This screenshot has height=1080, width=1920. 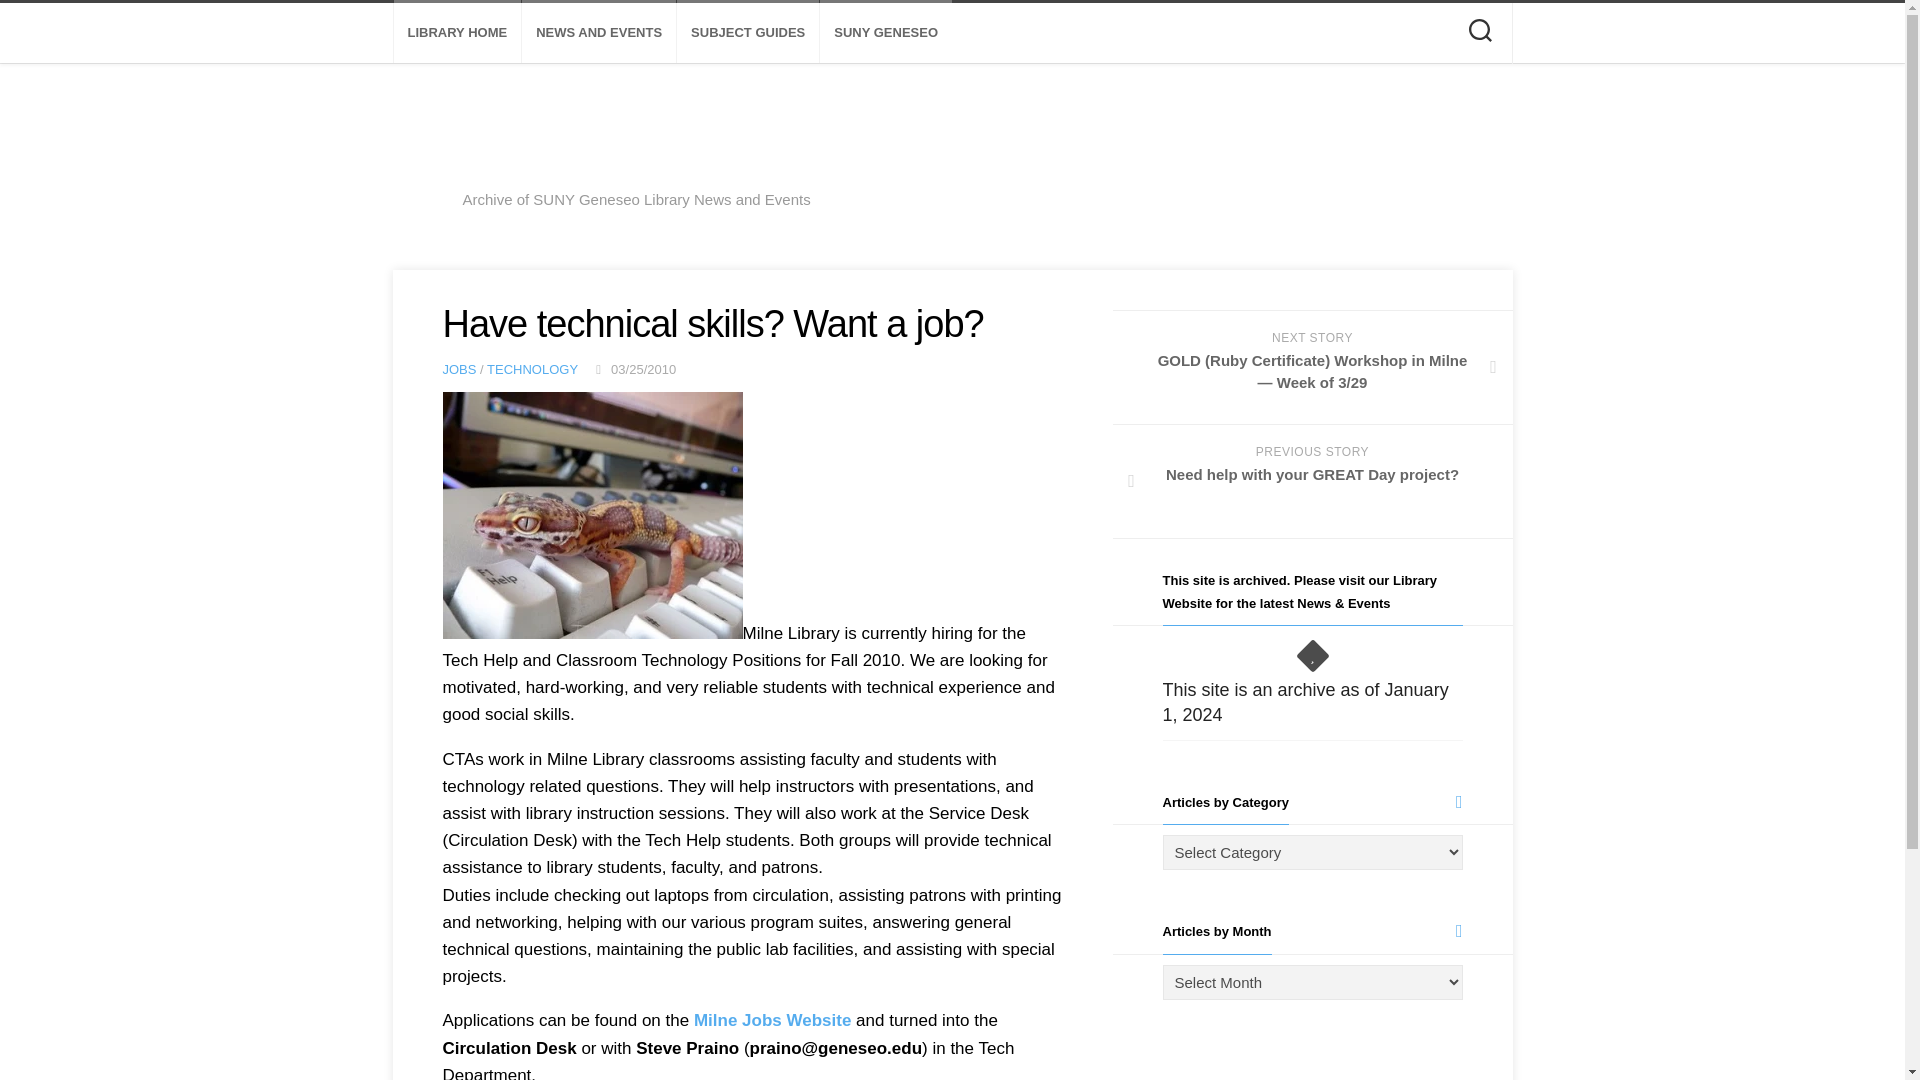 I want to click on This site is an archive as of January 1, 2024, so click(x=1304, y=702).